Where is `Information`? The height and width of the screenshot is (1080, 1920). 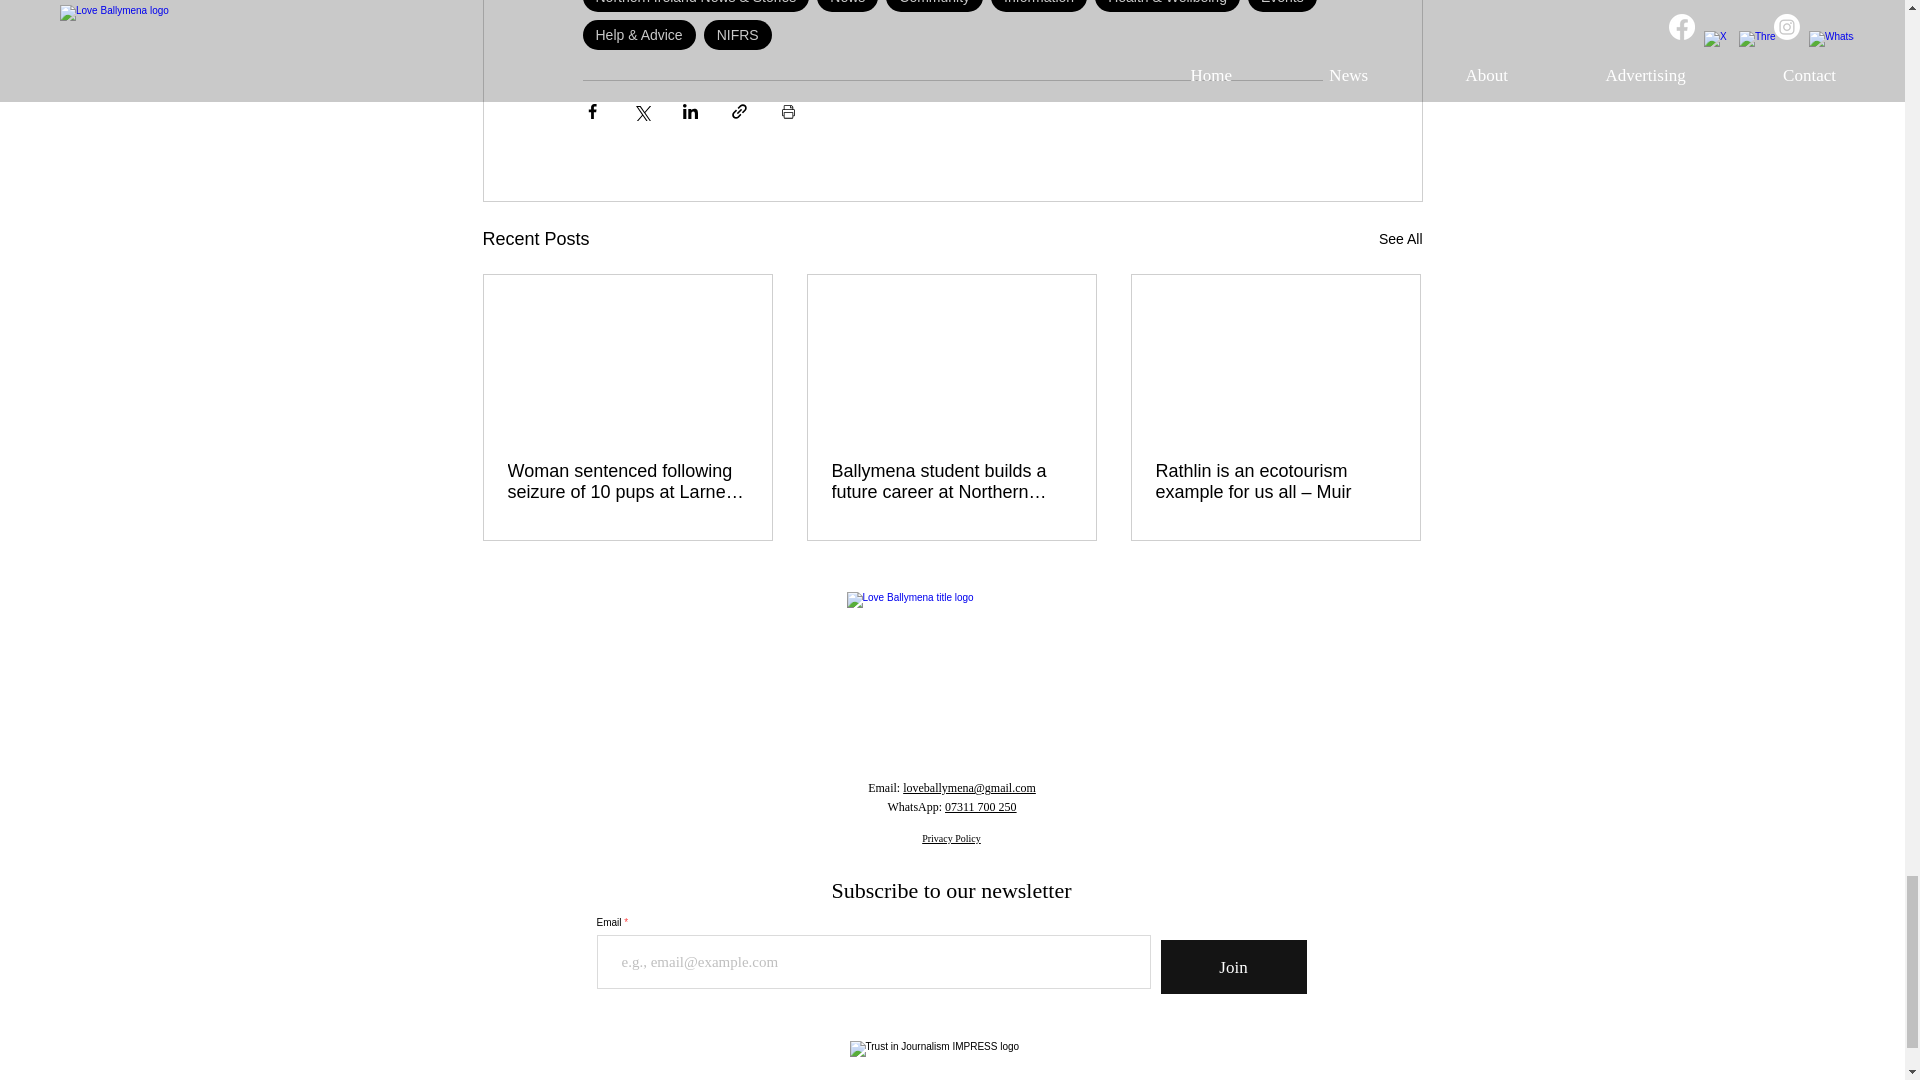 Information is located at coordinates (1038, 6).